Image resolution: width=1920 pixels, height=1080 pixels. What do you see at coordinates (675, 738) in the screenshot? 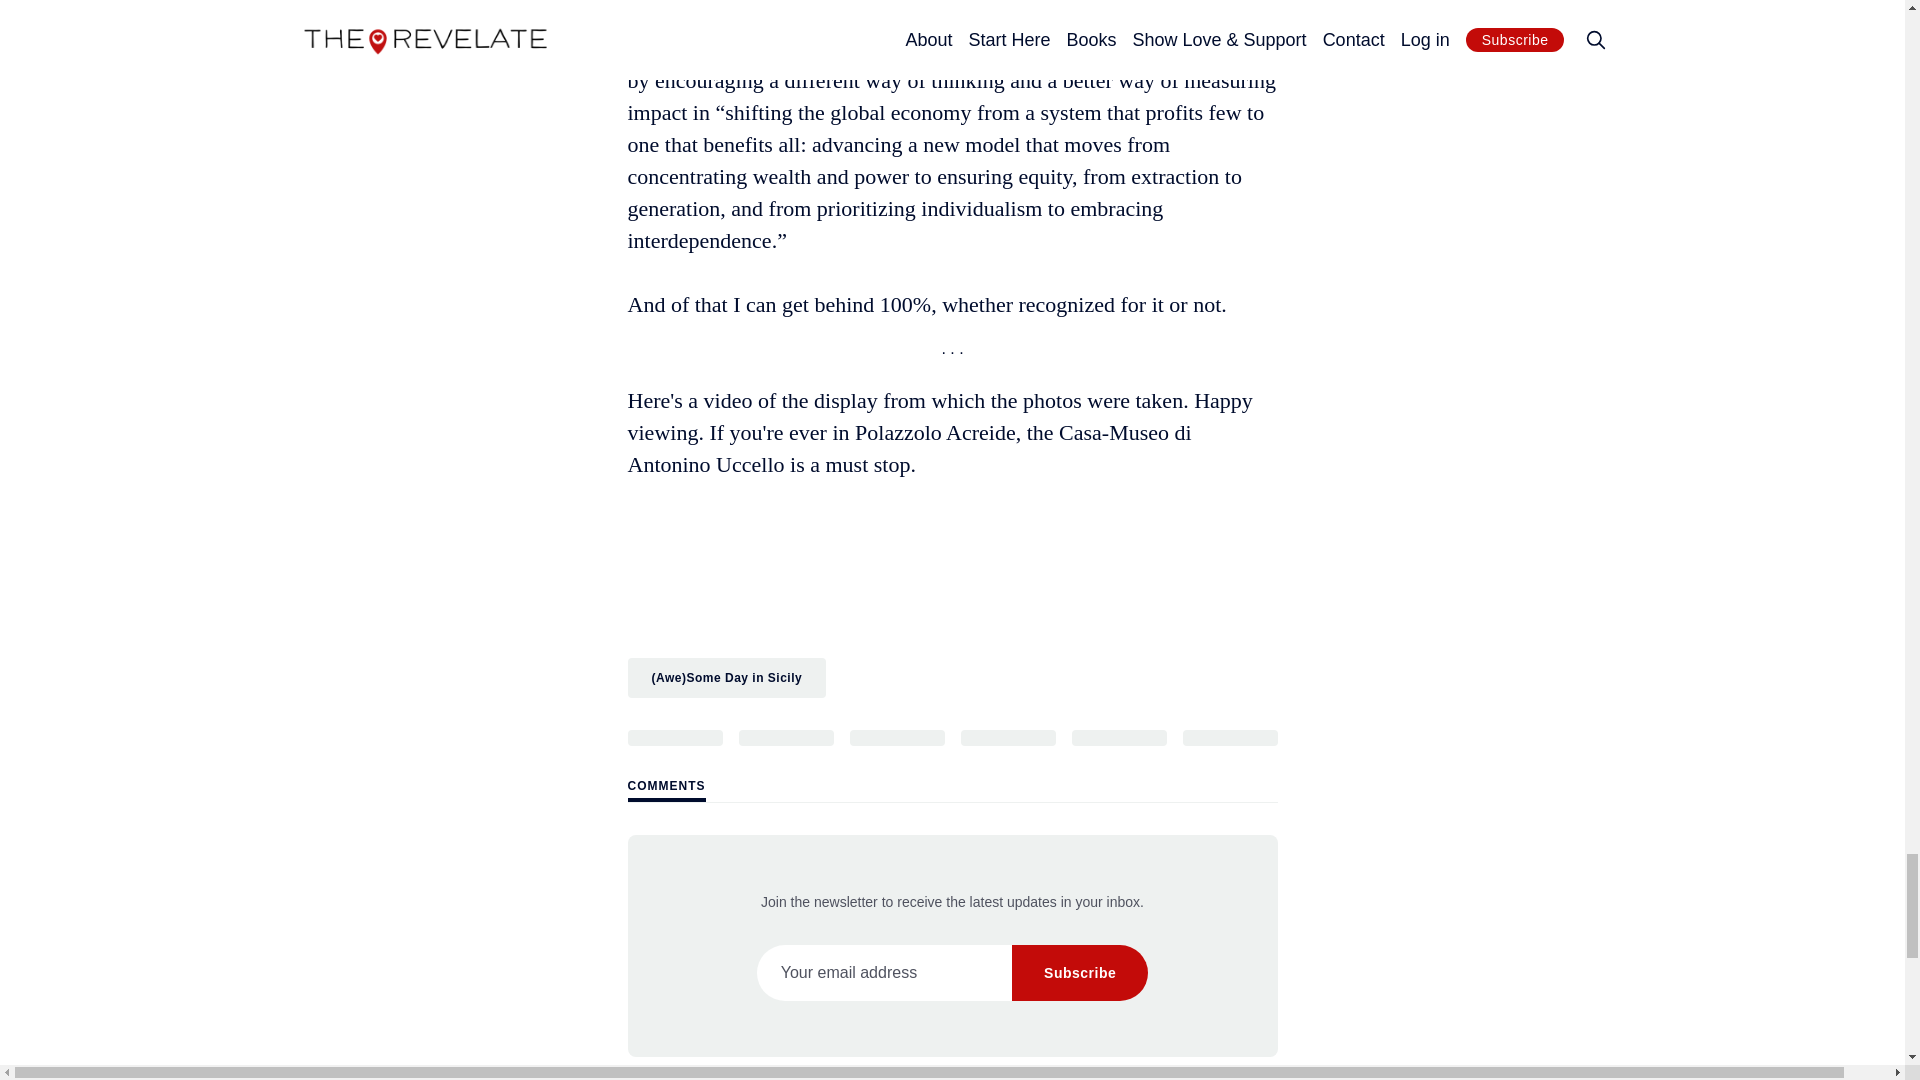
I see `Share on Twitter` at bounding box center [675, 738].